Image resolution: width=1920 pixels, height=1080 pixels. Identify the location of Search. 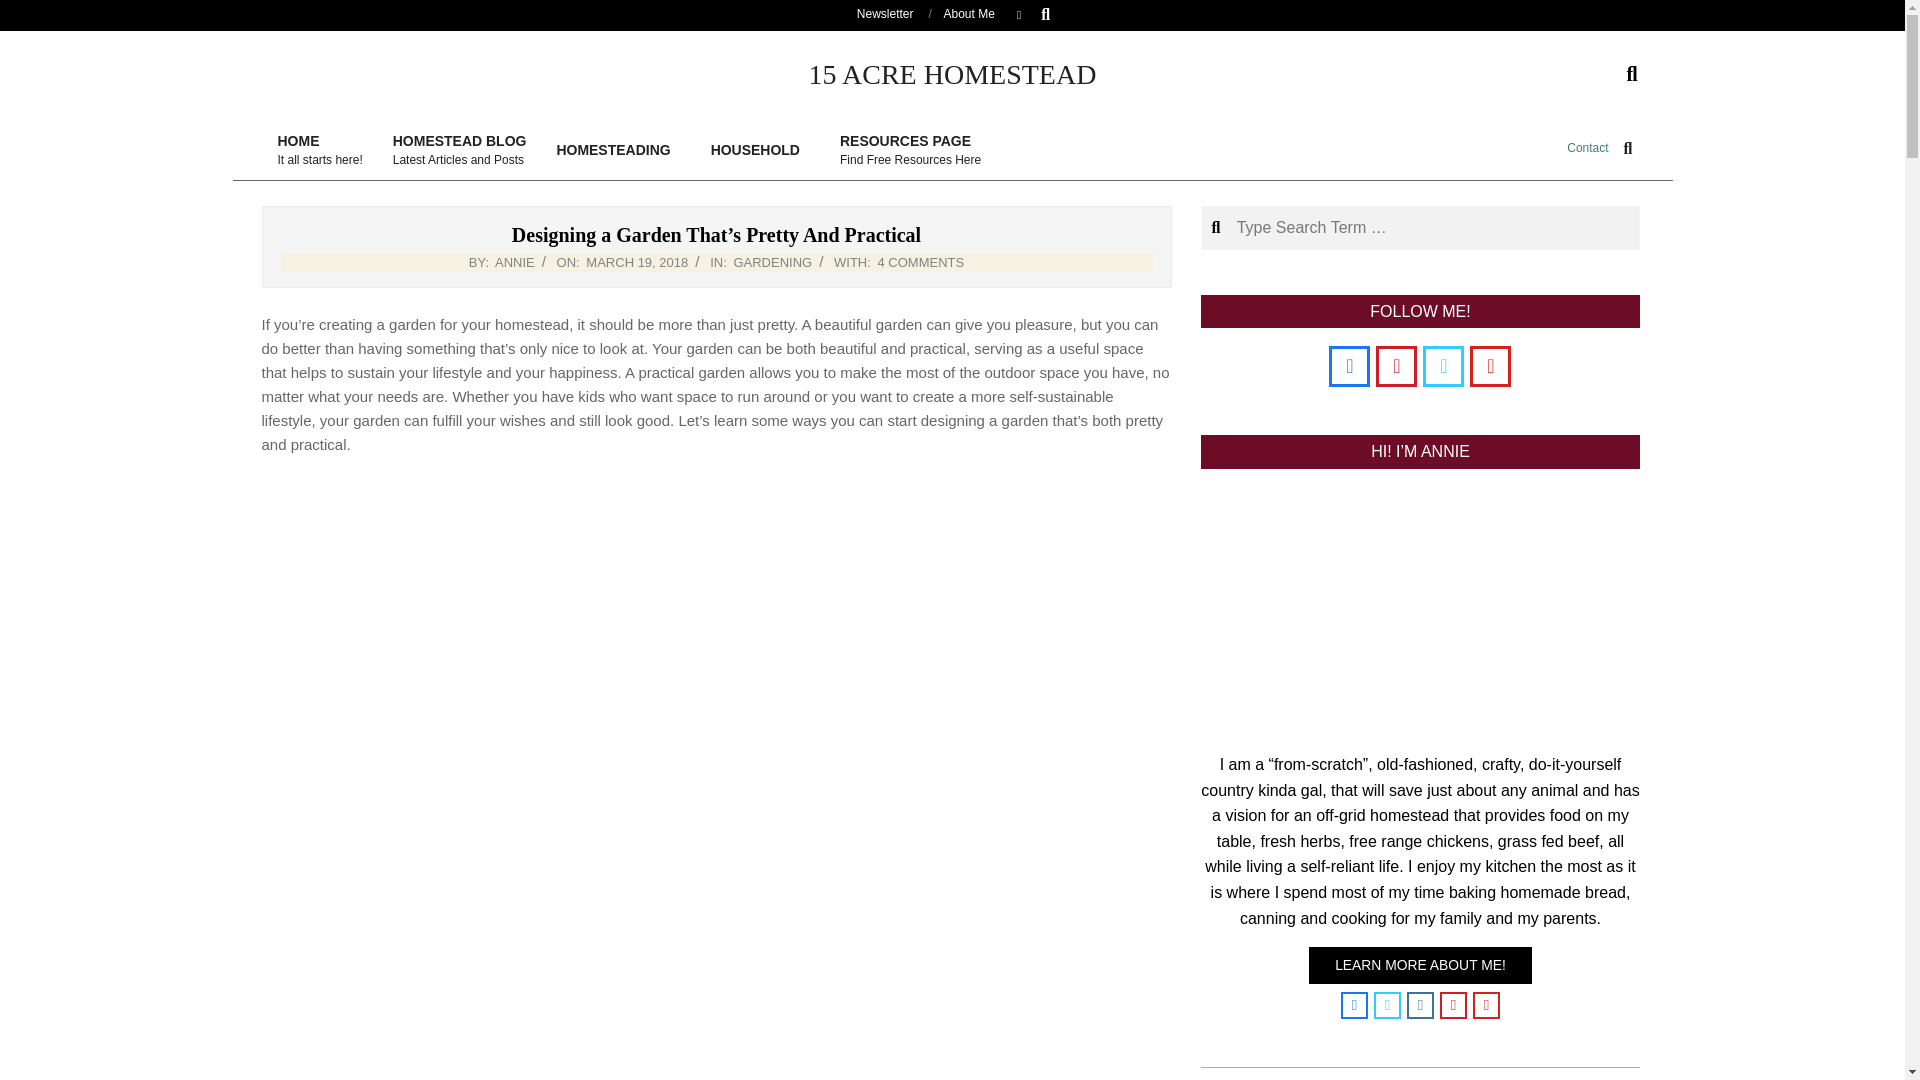
(28, 10).